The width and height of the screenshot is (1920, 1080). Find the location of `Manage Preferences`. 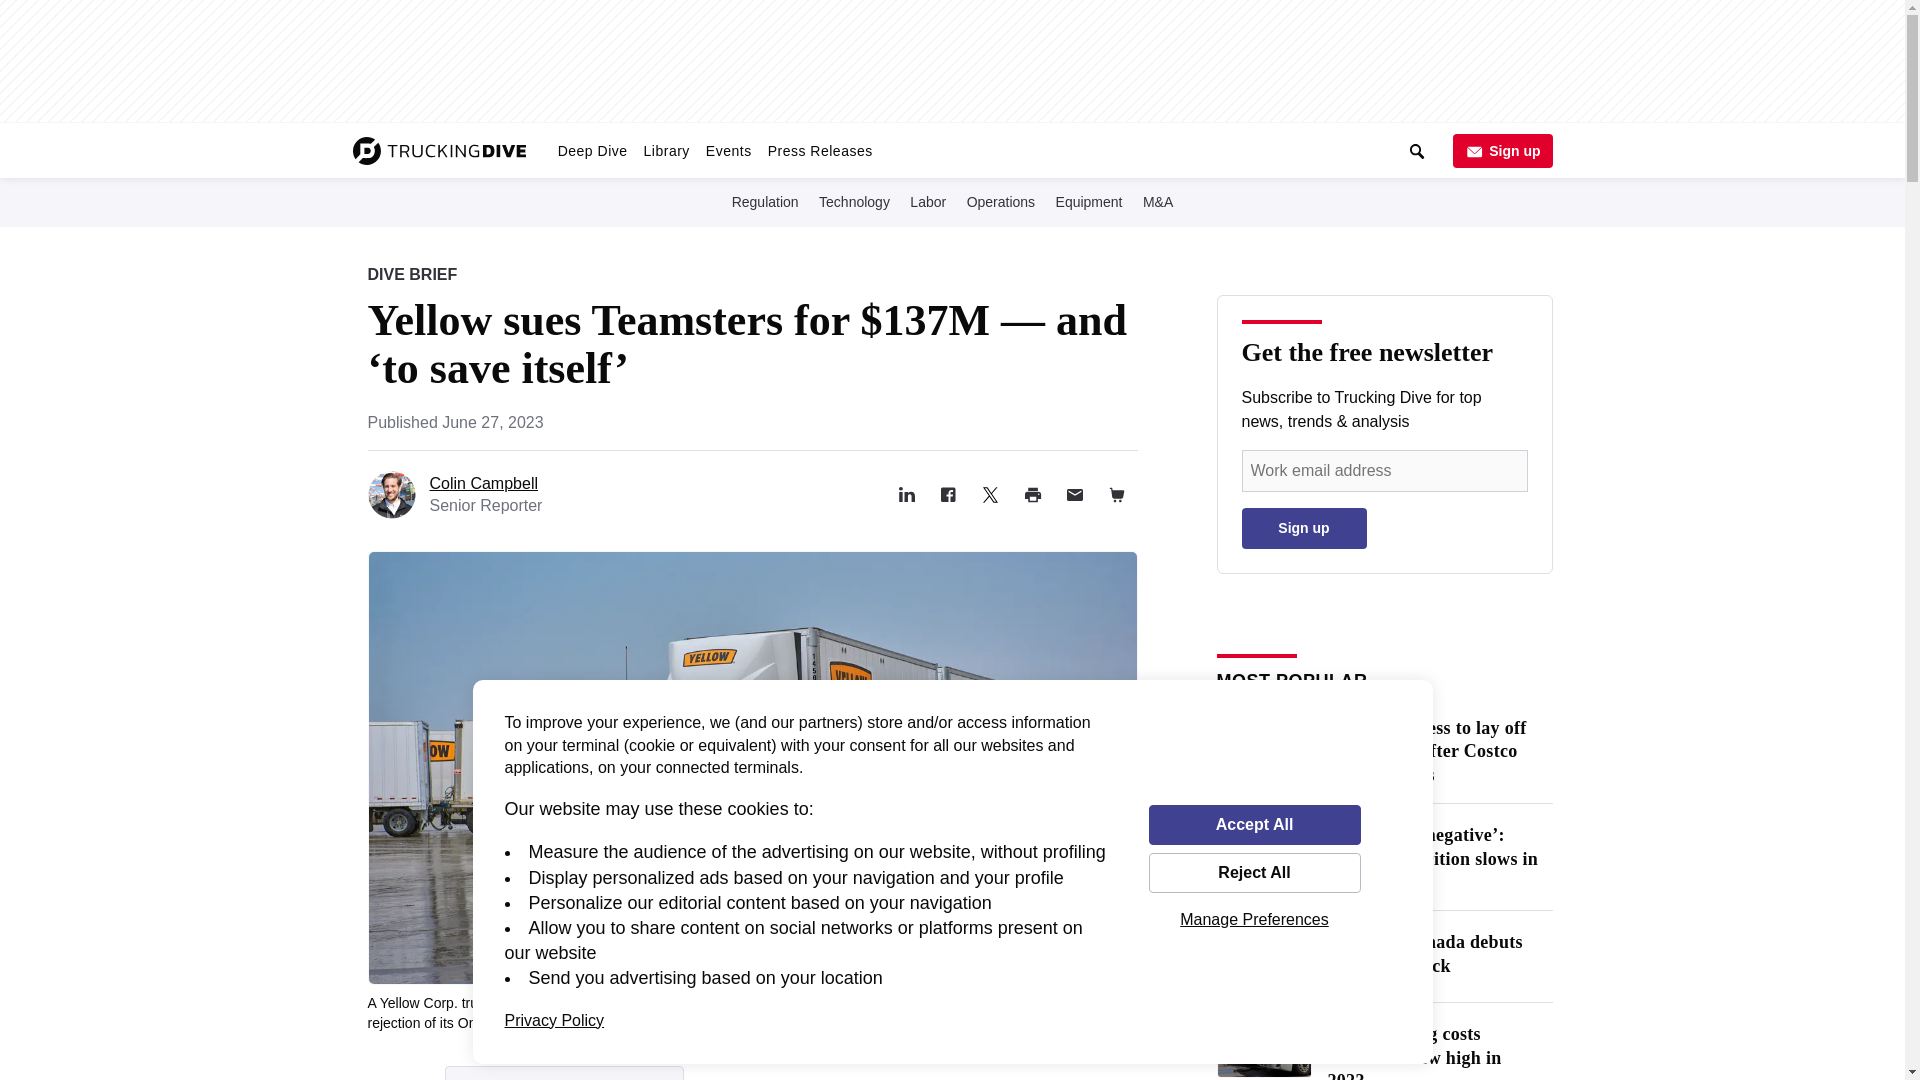

Manage Preferences is located at coordinates (1254, 919).